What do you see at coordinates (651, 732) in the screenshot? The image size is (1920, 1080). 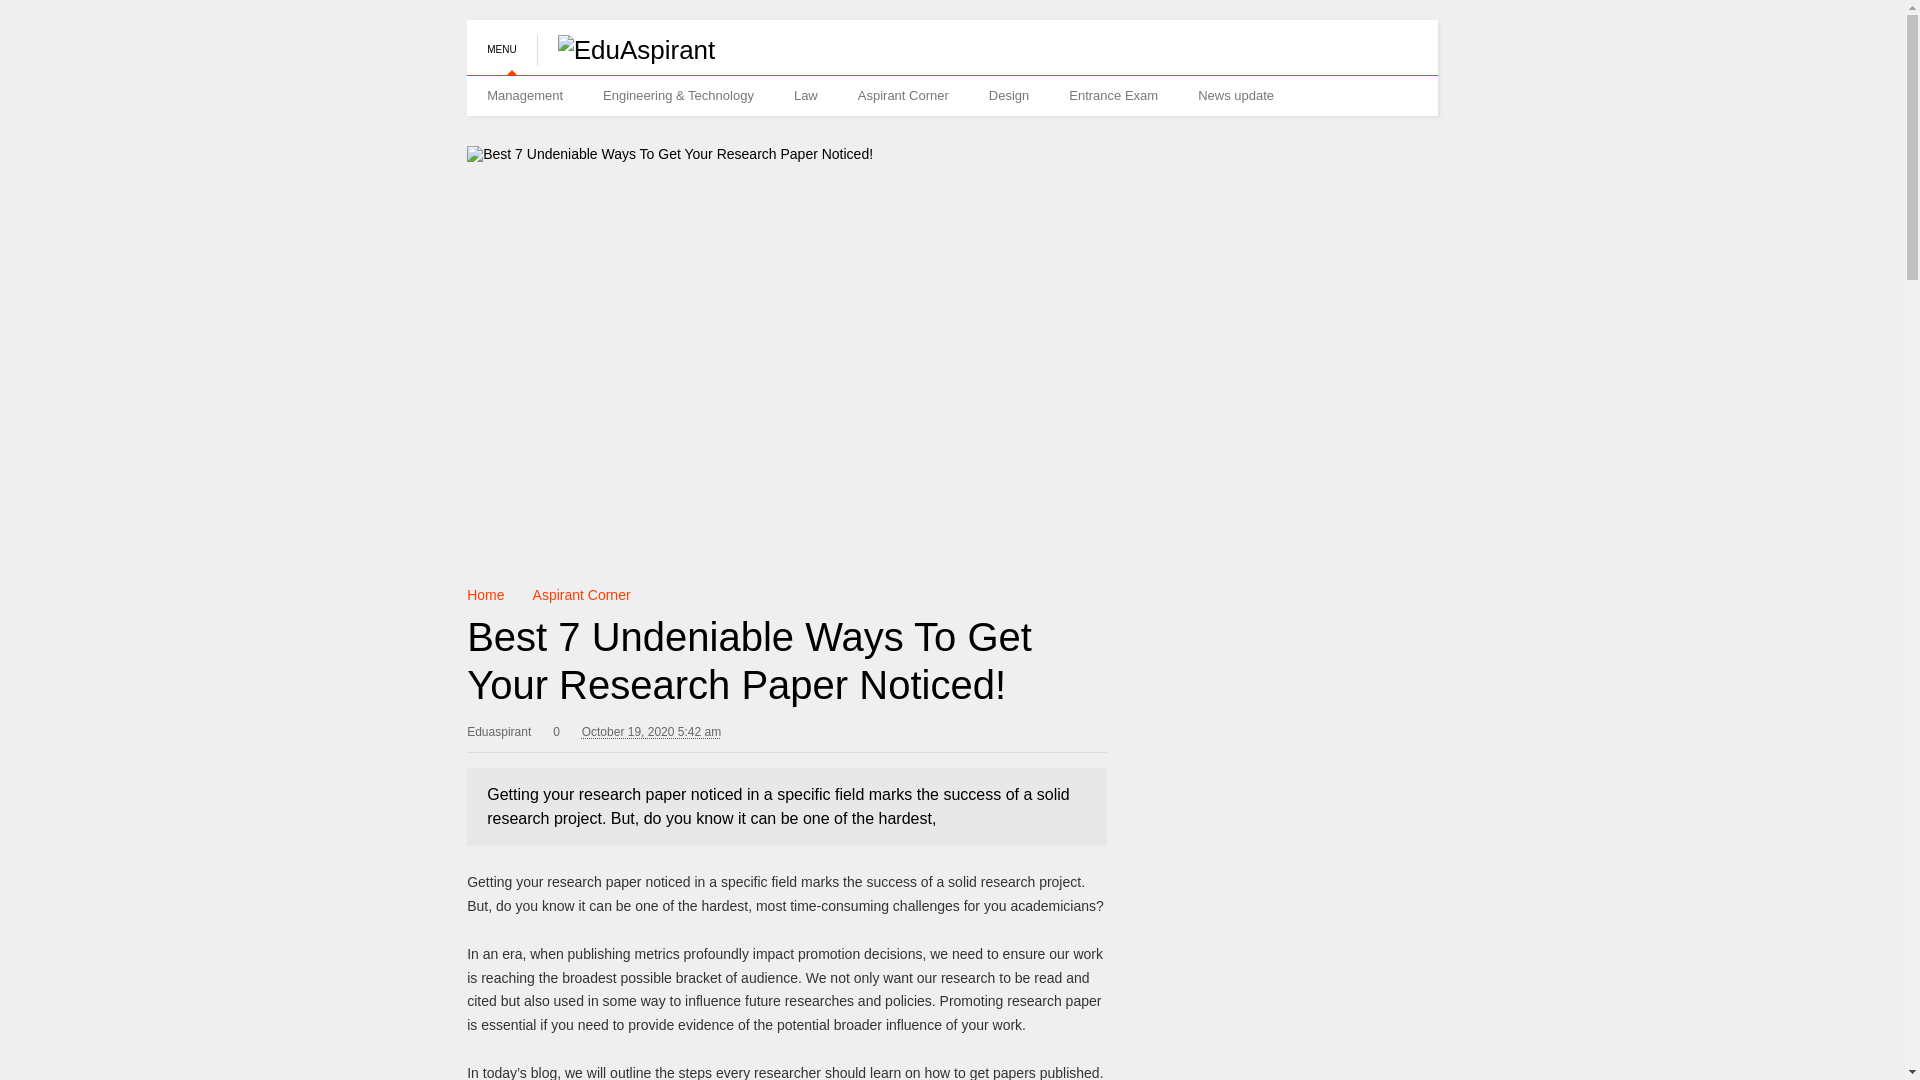 I see `October 19, 2020 5:42 am` at bounding box center [651, 732].